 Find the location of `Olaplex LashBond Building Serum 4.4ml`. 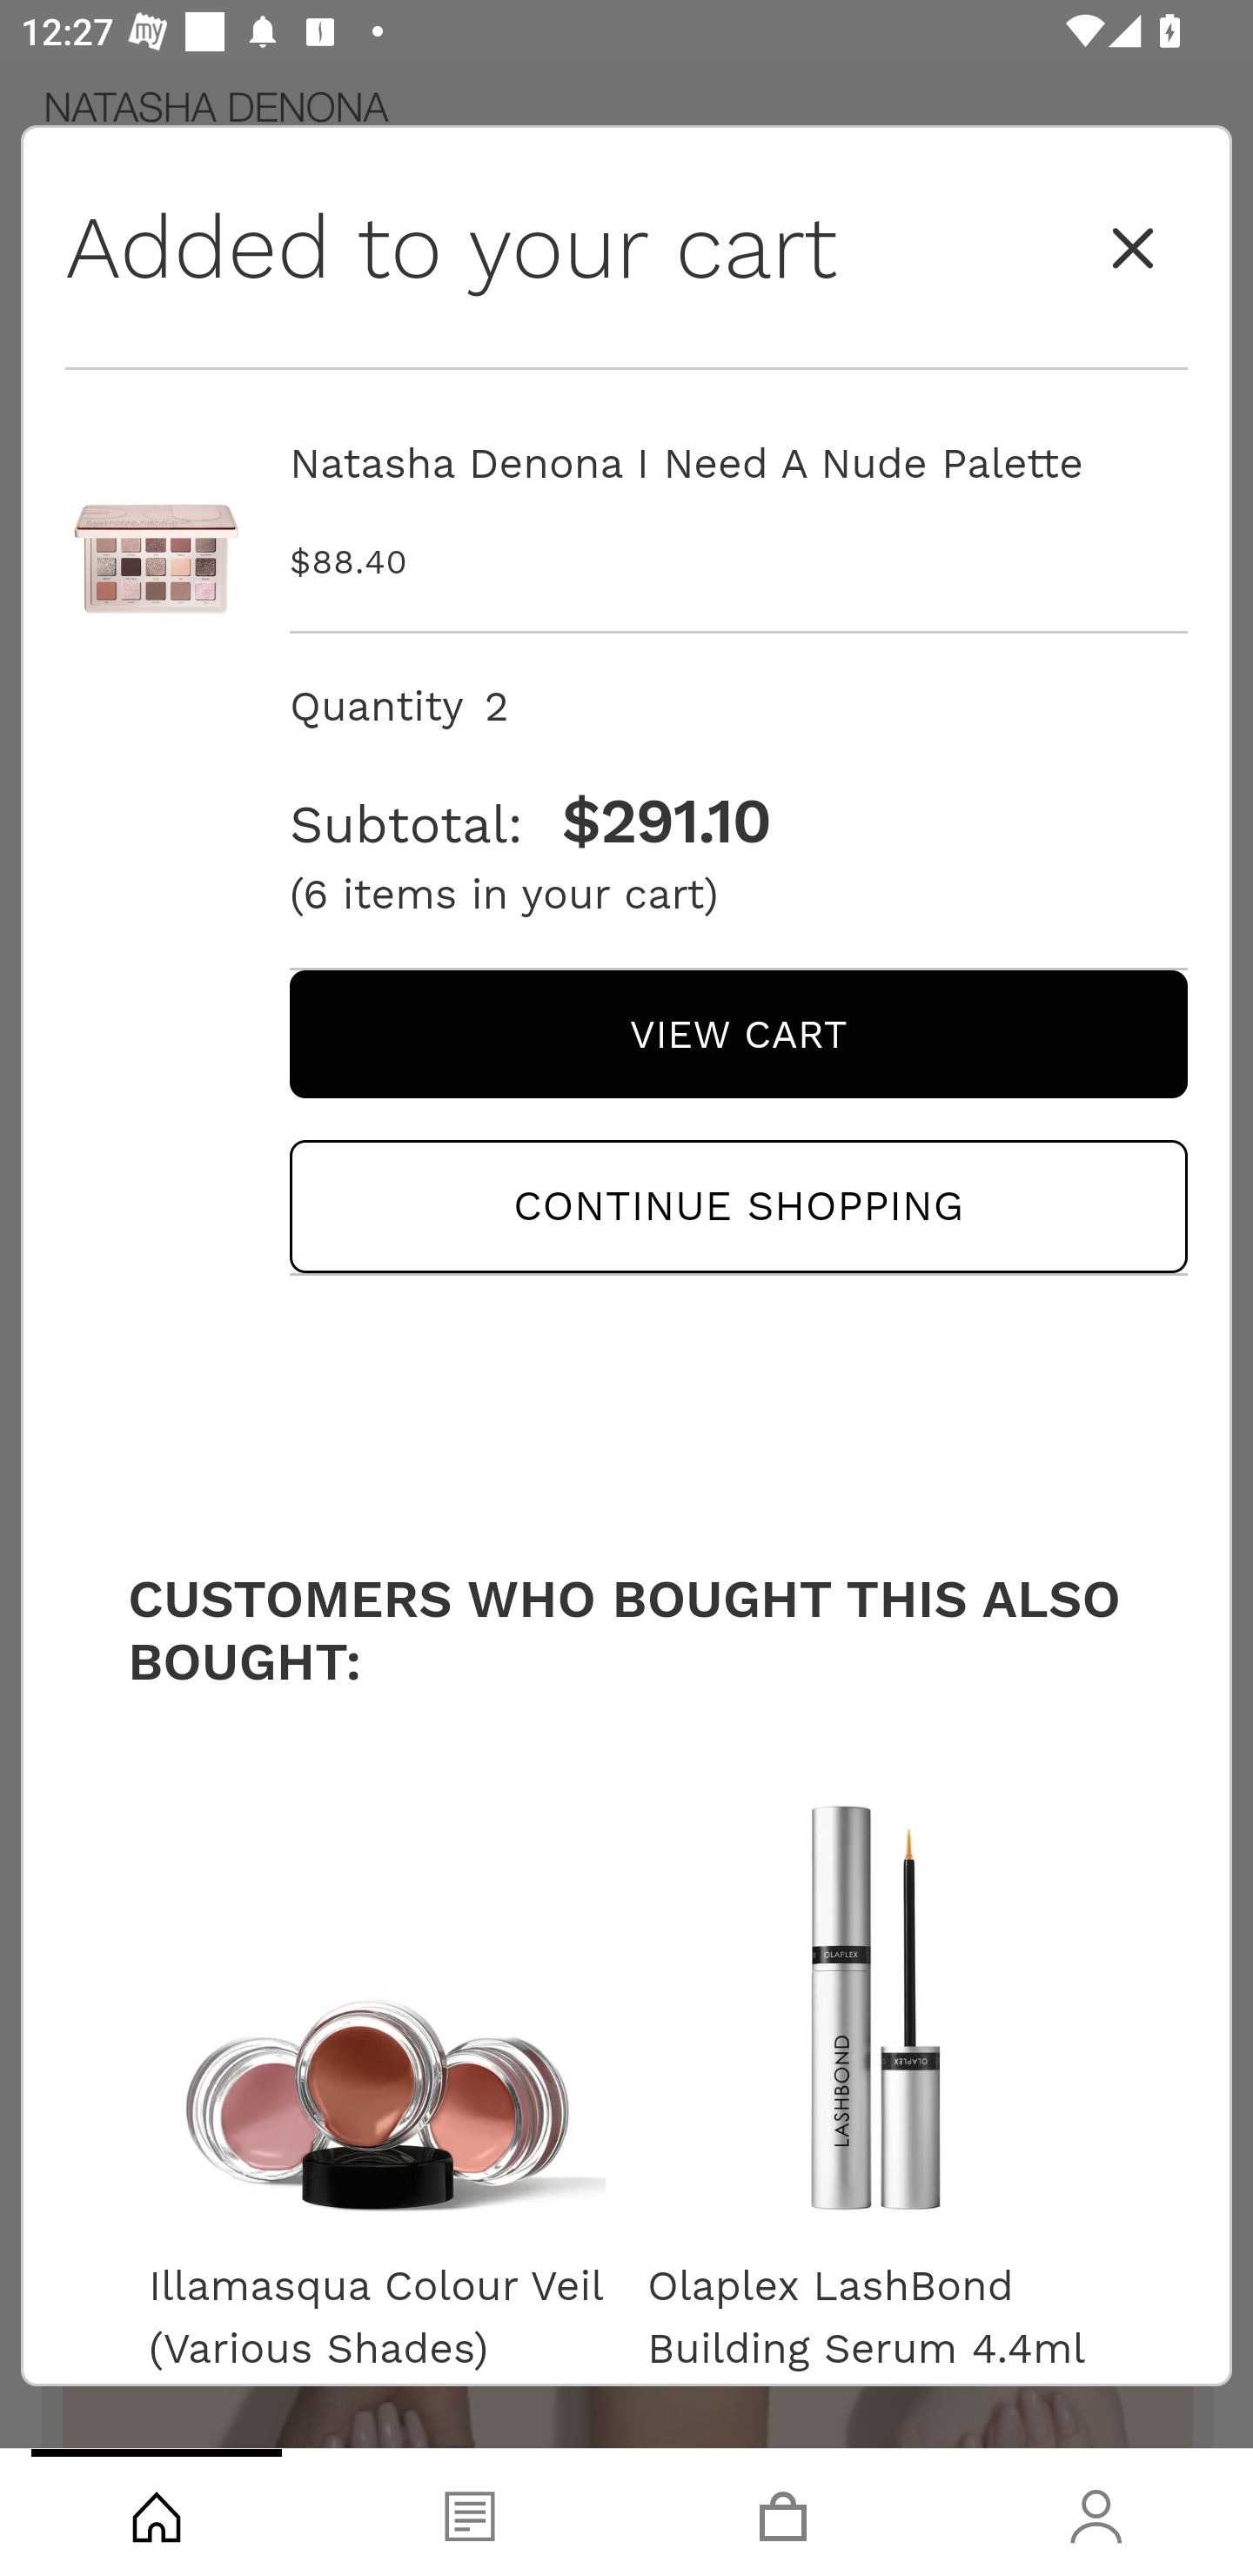

Olaplex LashBond Building Serum 4.4ml is located at coordinates (875, 2317).